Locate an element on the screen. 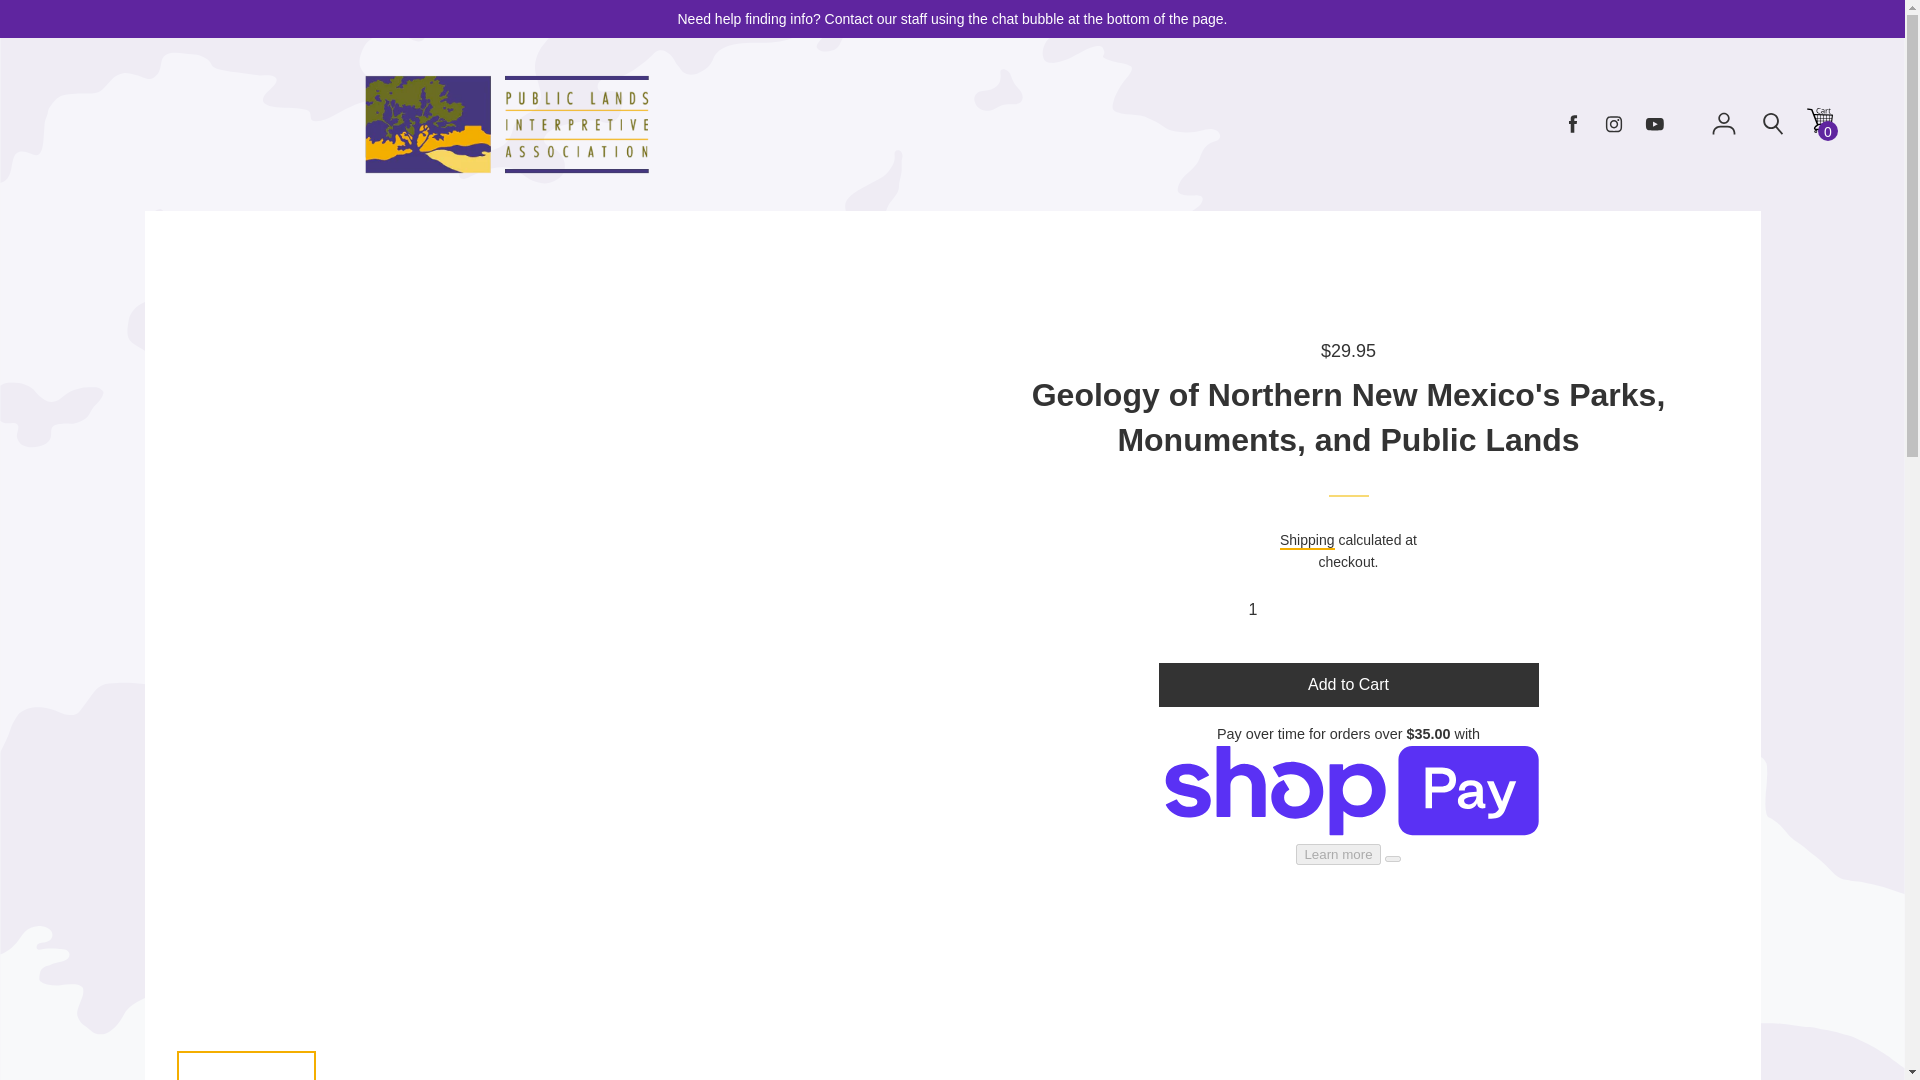 Image resolution: width=1920 pixels, height=1080 pixels. Public Lands Interpretive Association on Instagram is located at coordinates (1614, 124).